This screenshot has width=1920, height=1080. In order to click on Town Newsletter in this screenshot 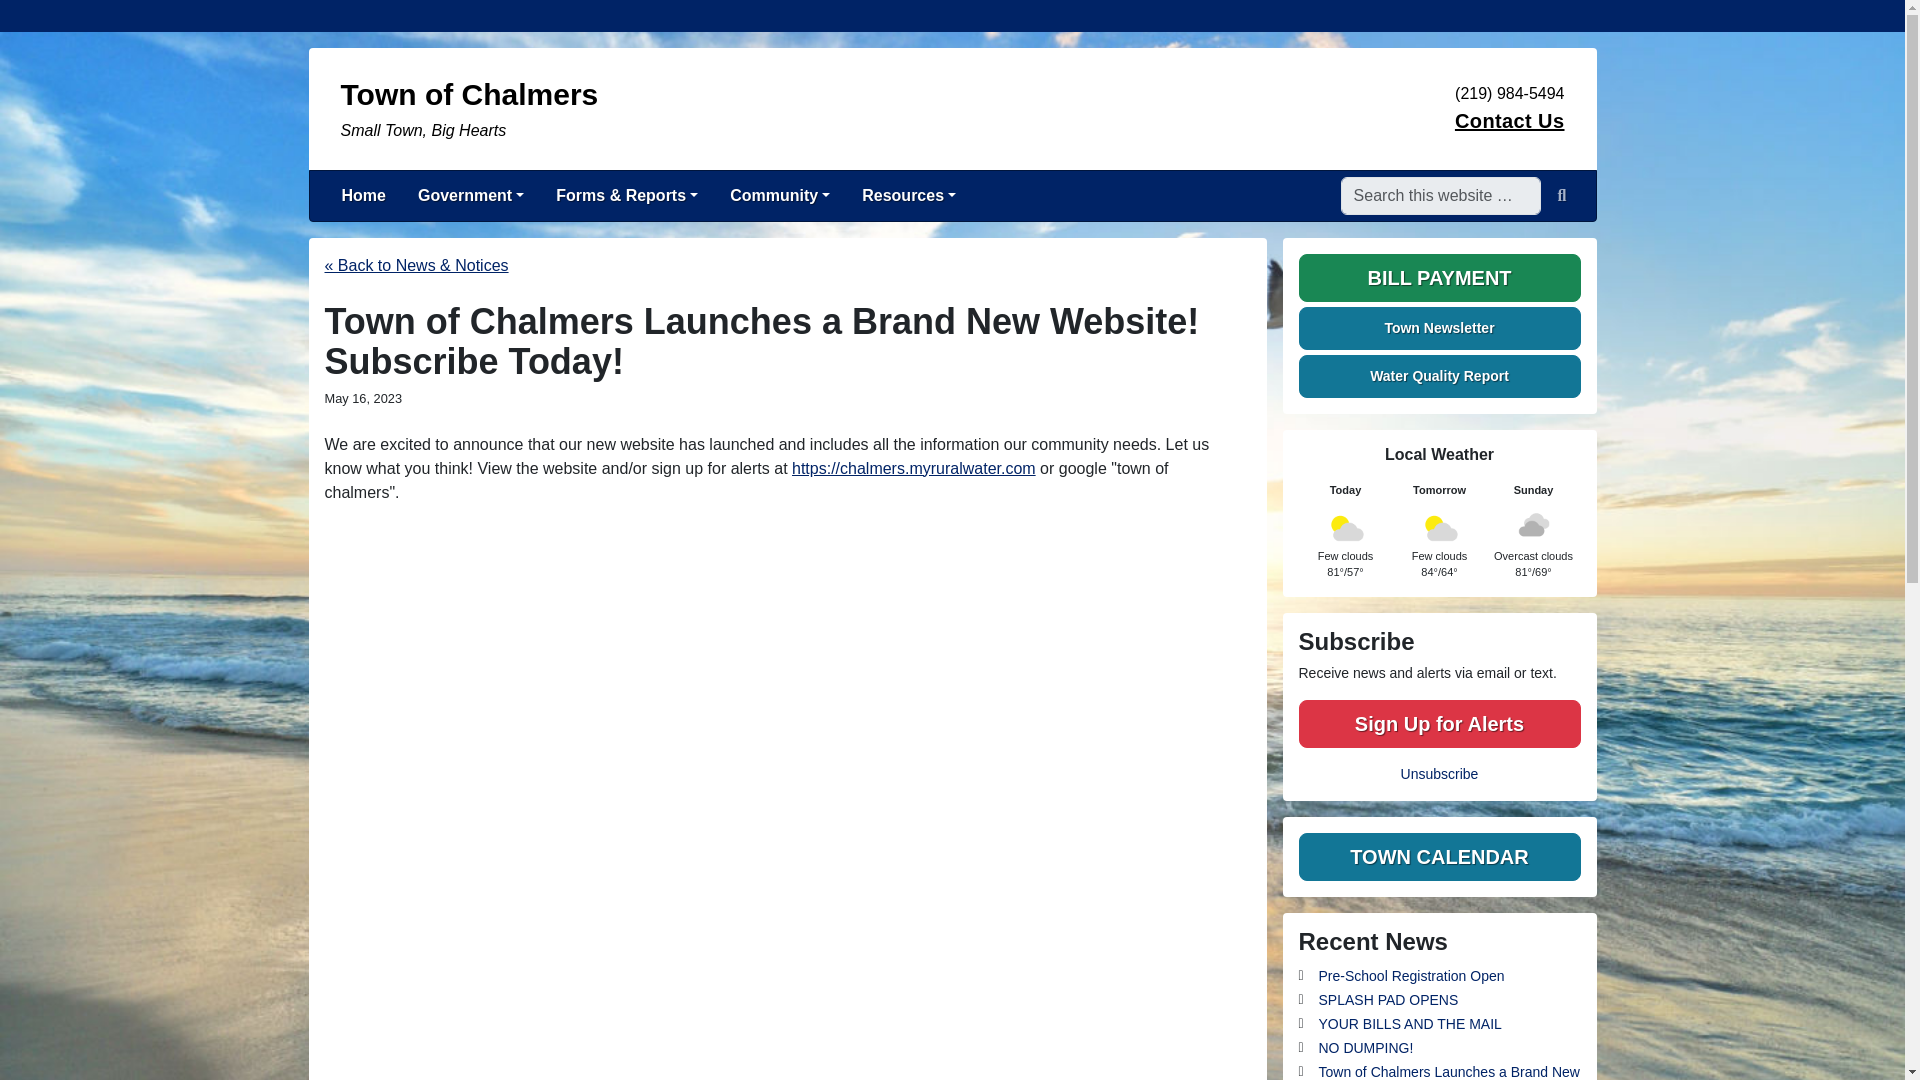, I will do `click(1438, 278)`.